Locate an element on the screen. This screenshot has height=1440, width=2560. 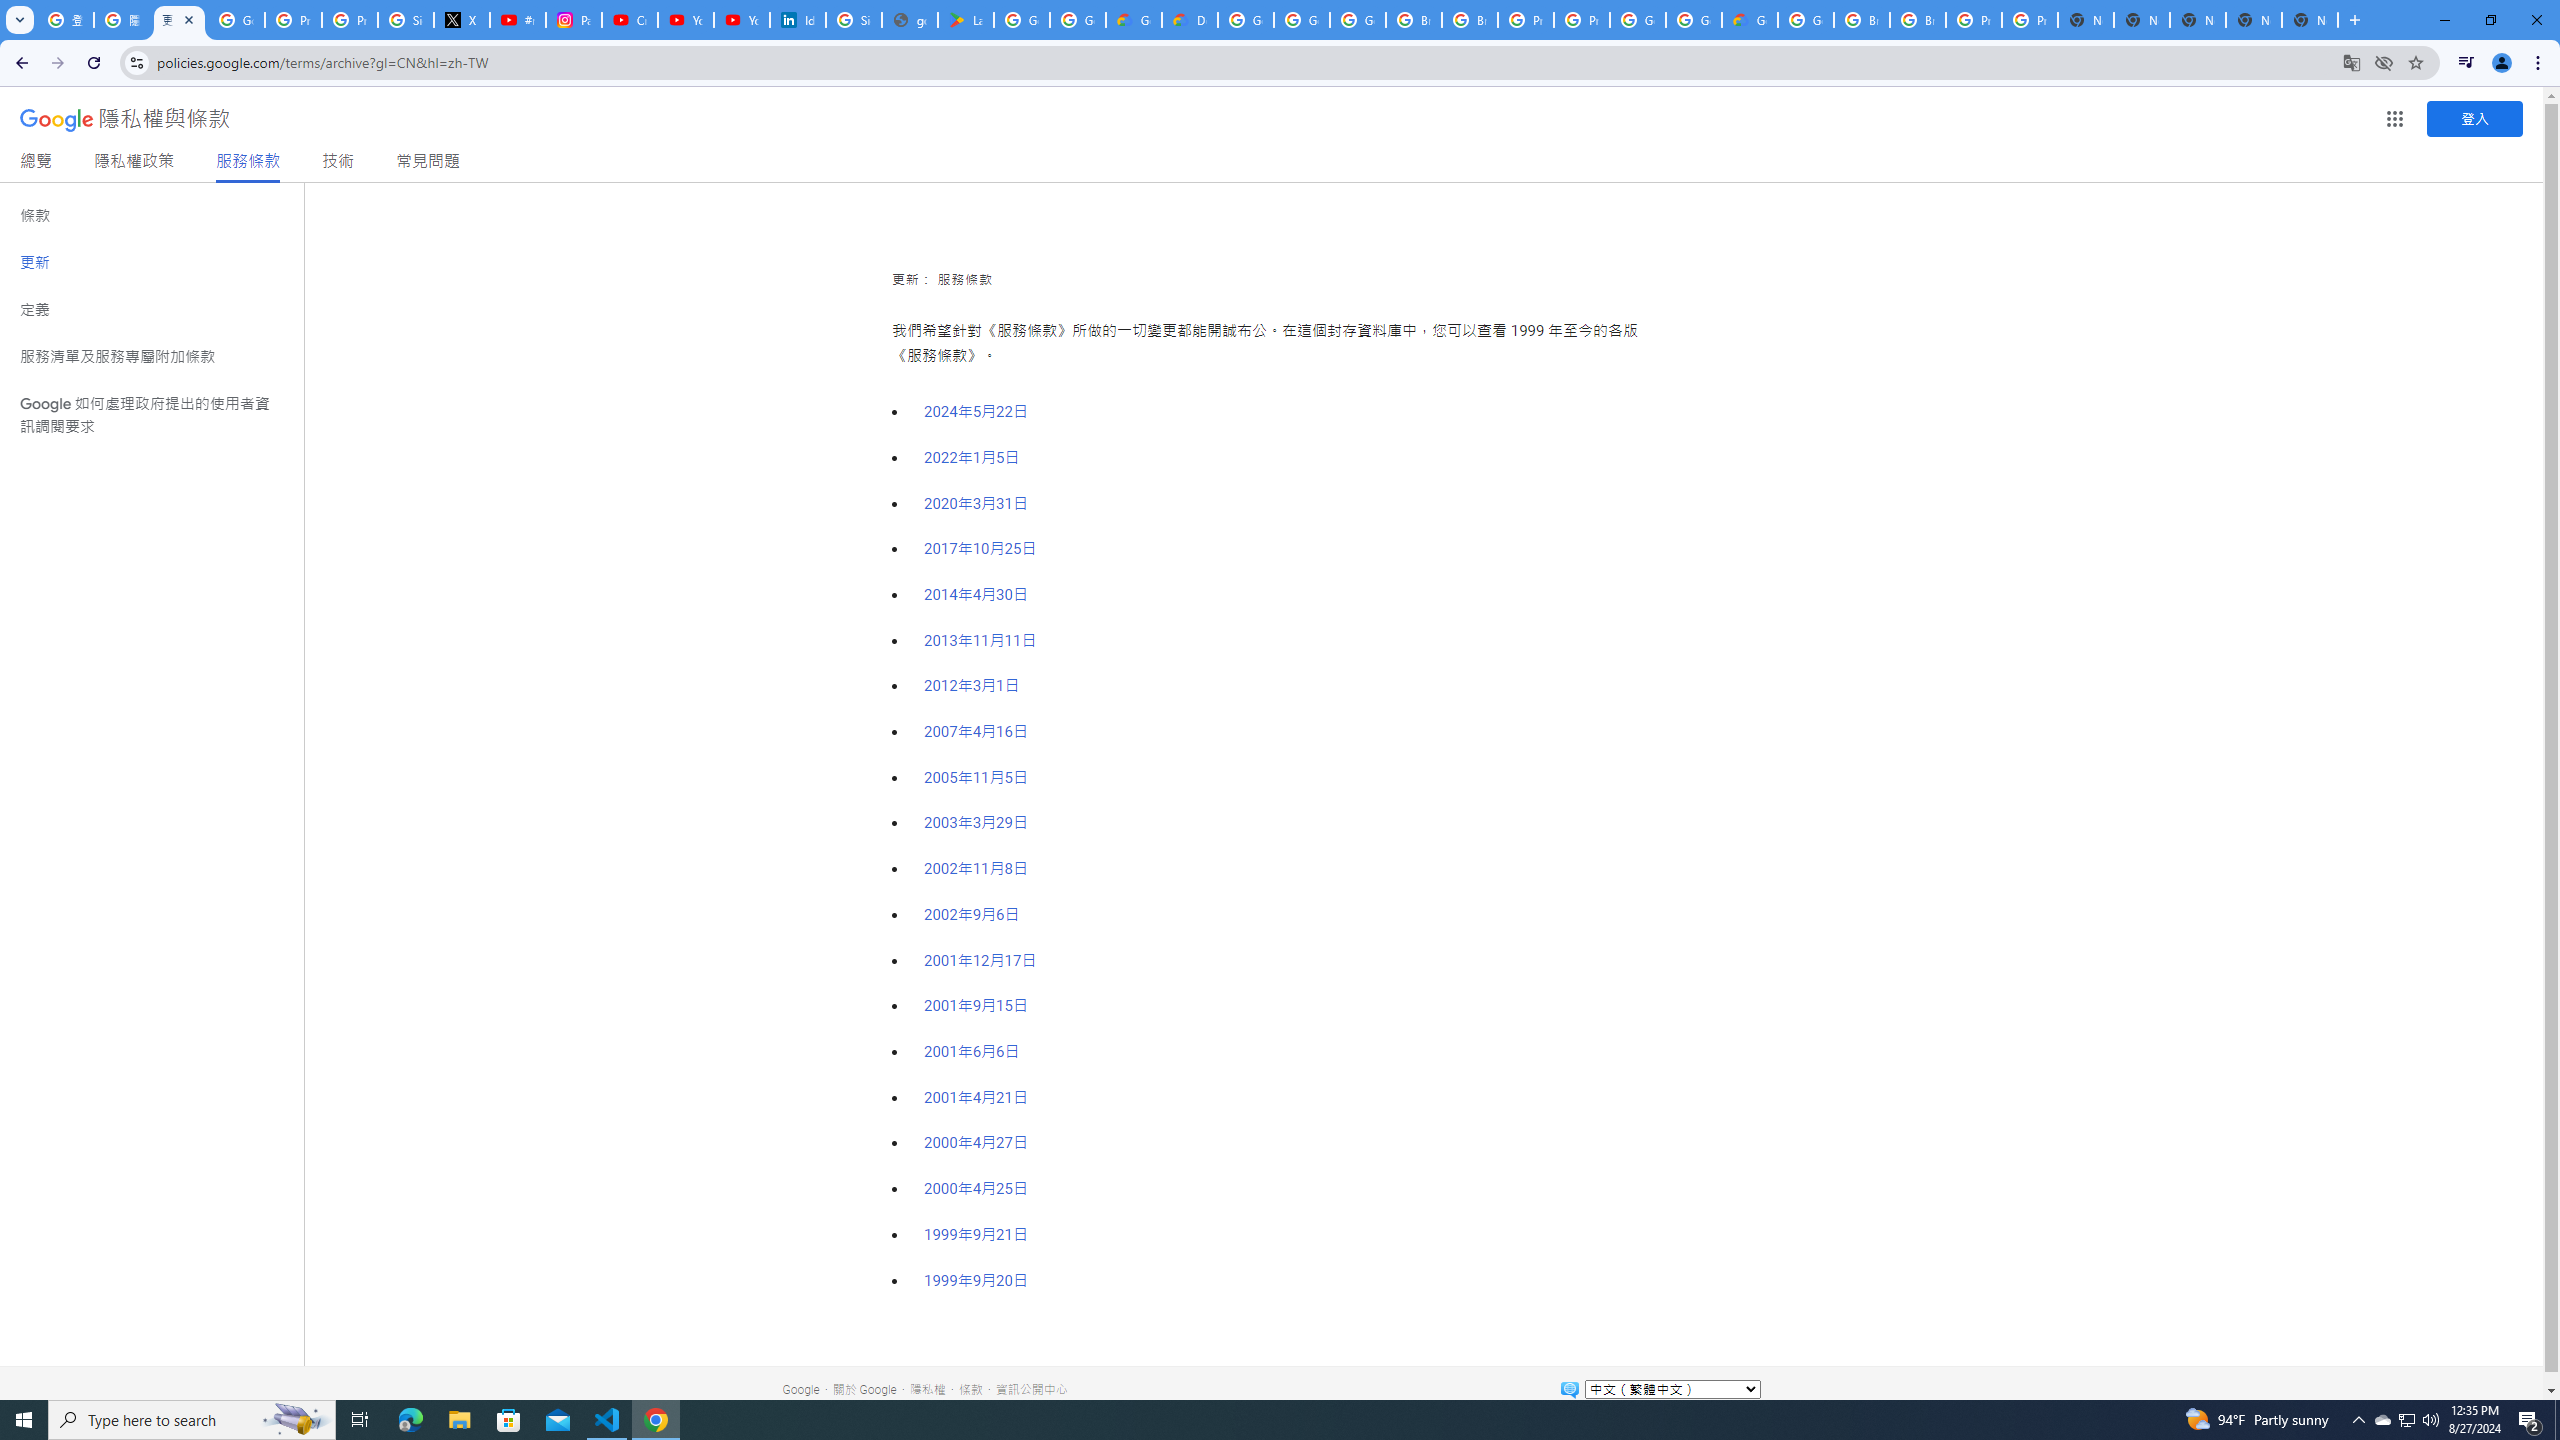
New Tab is located at coordinates (2310, 20).